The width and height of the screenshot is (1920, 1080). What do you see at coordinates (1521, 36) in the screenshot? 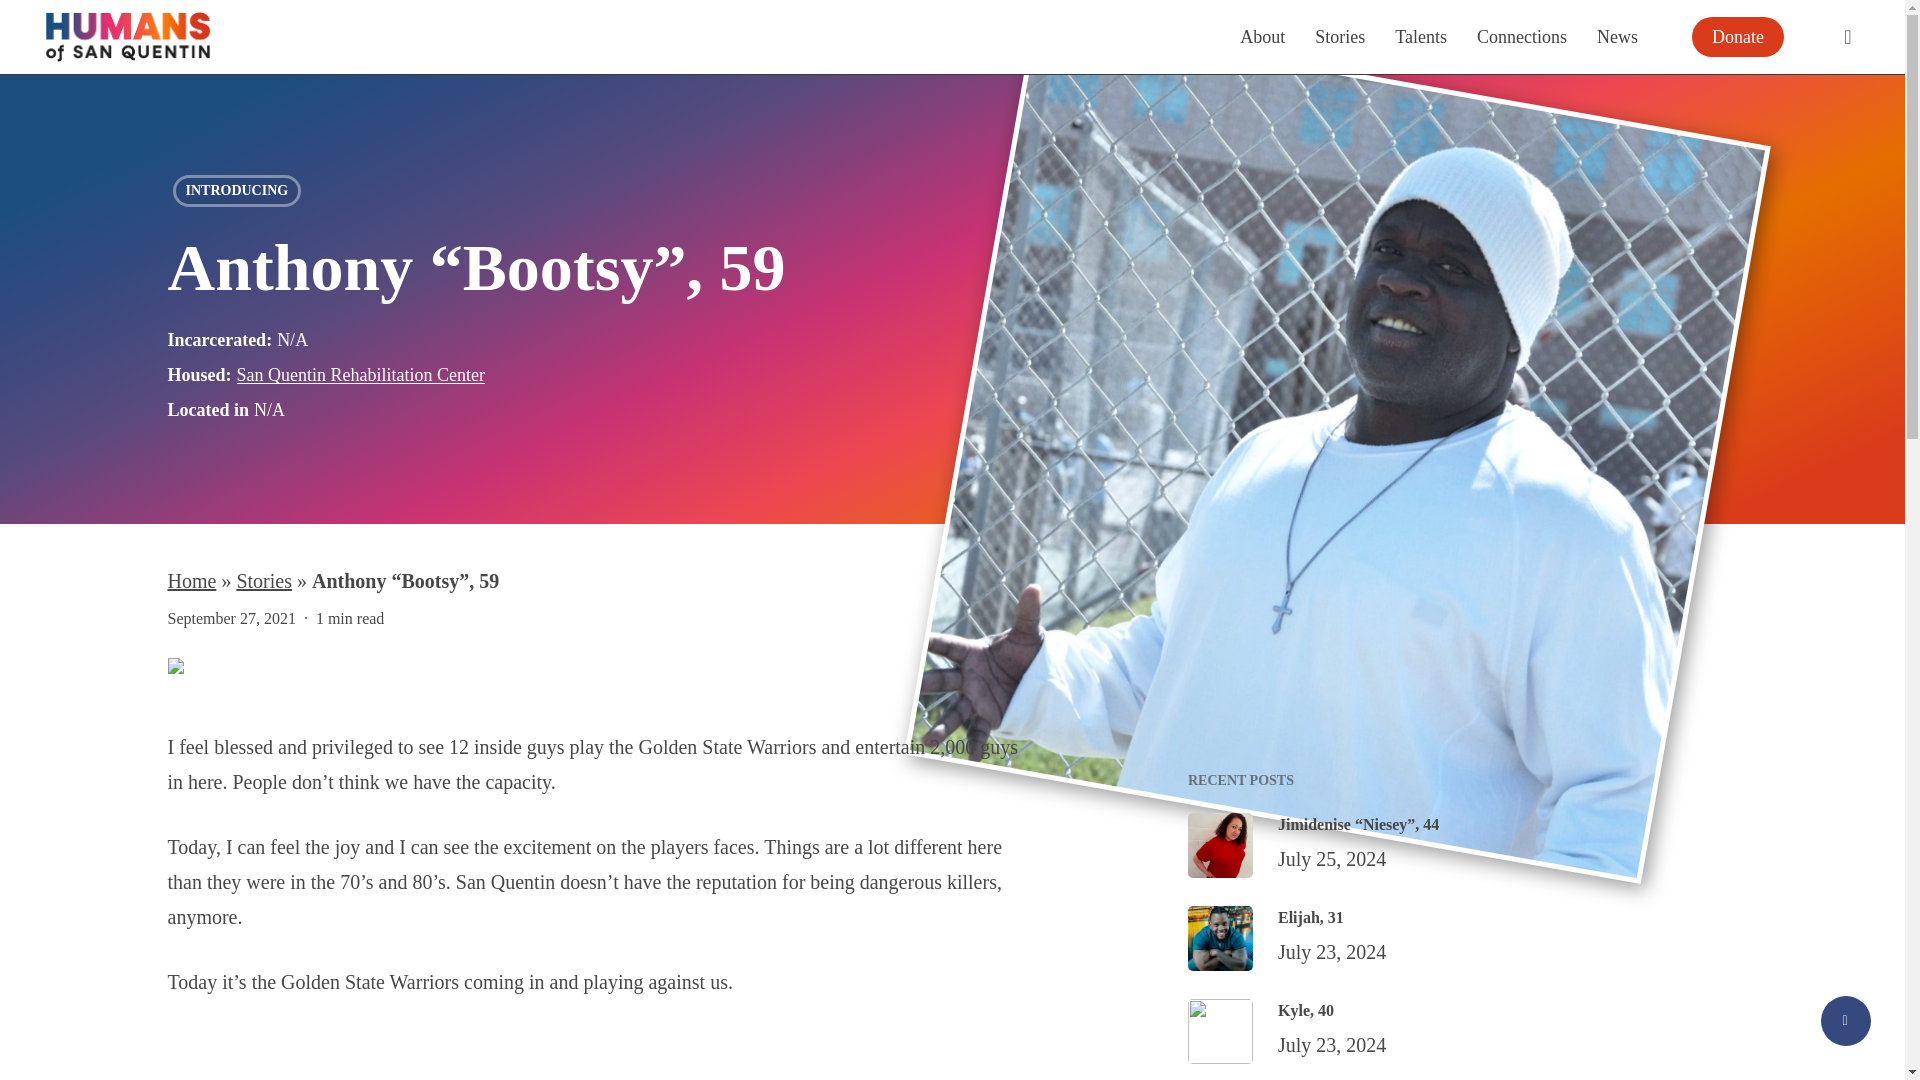
I see `Connections` at bounding box center [1521, 36].